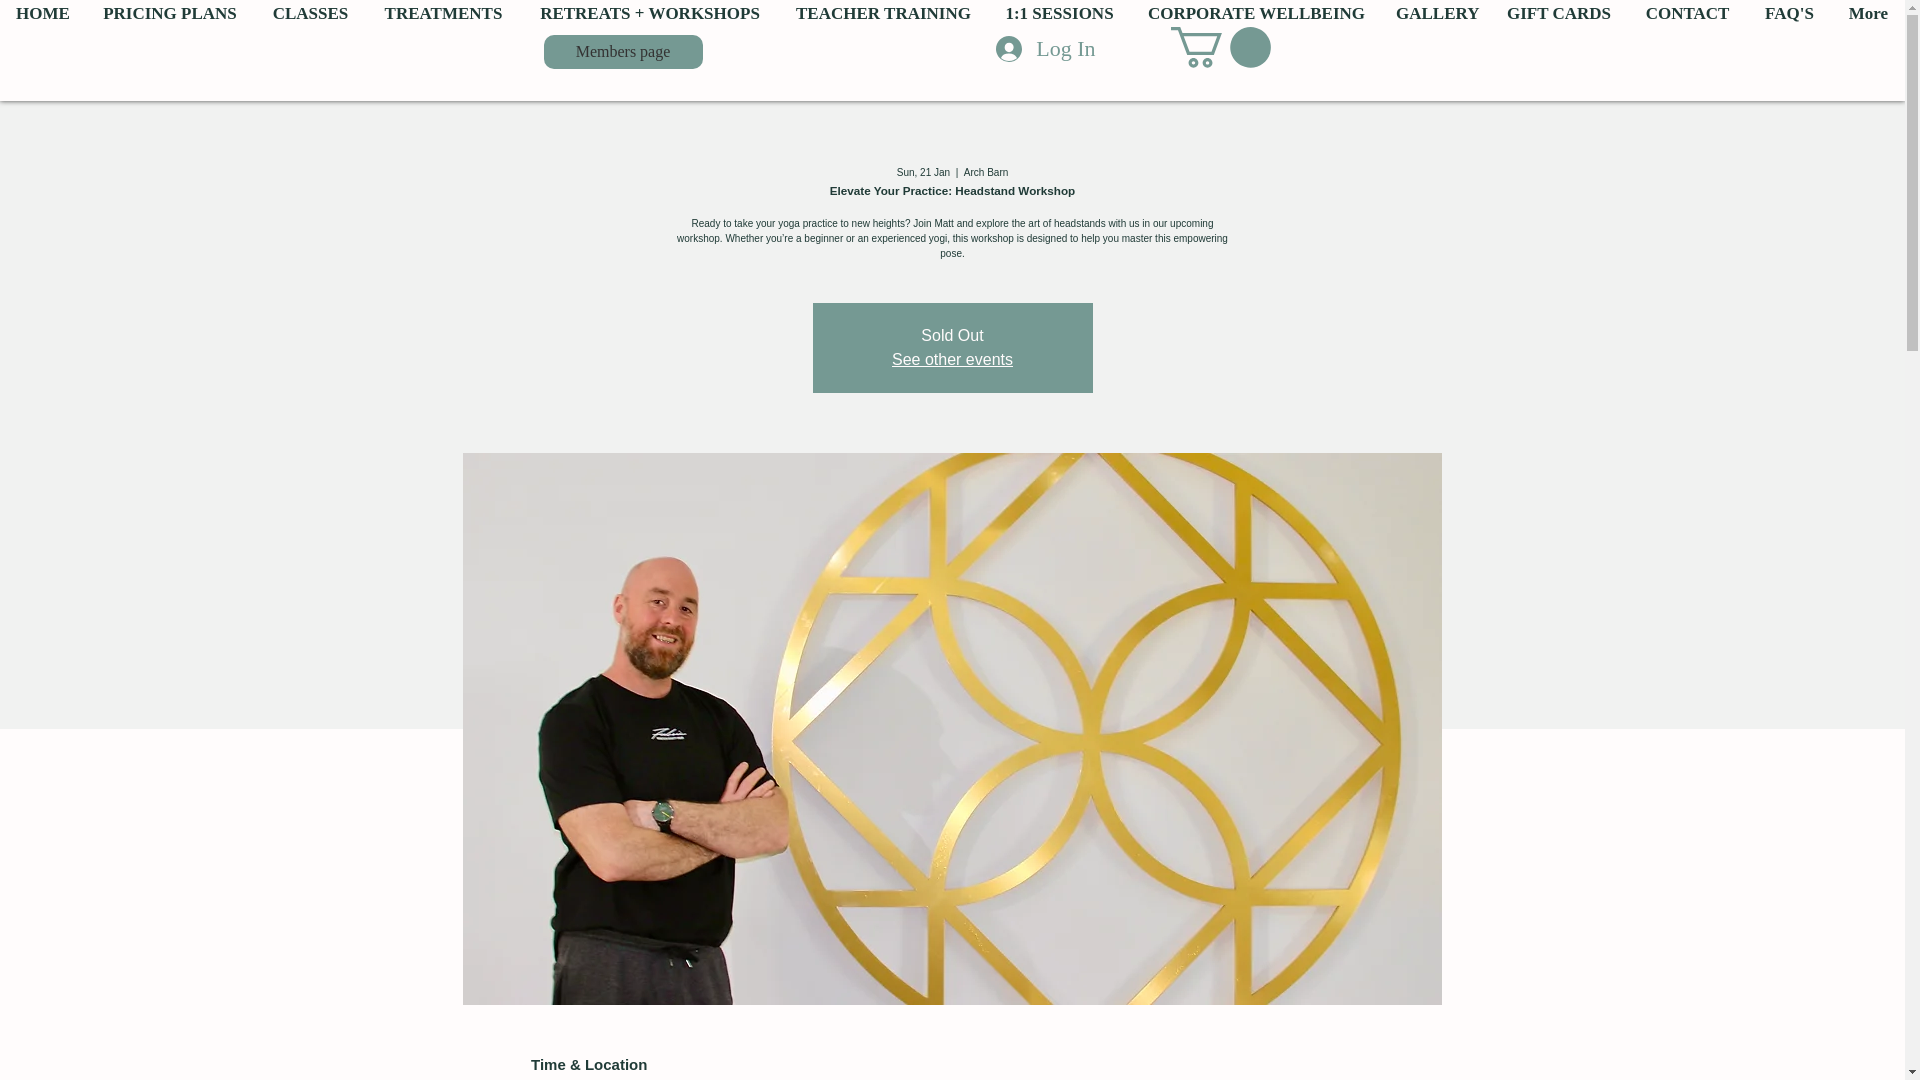  Describe the element at coordinates (1434, 14) in the screenshot. I see `GALLERY` at that location.